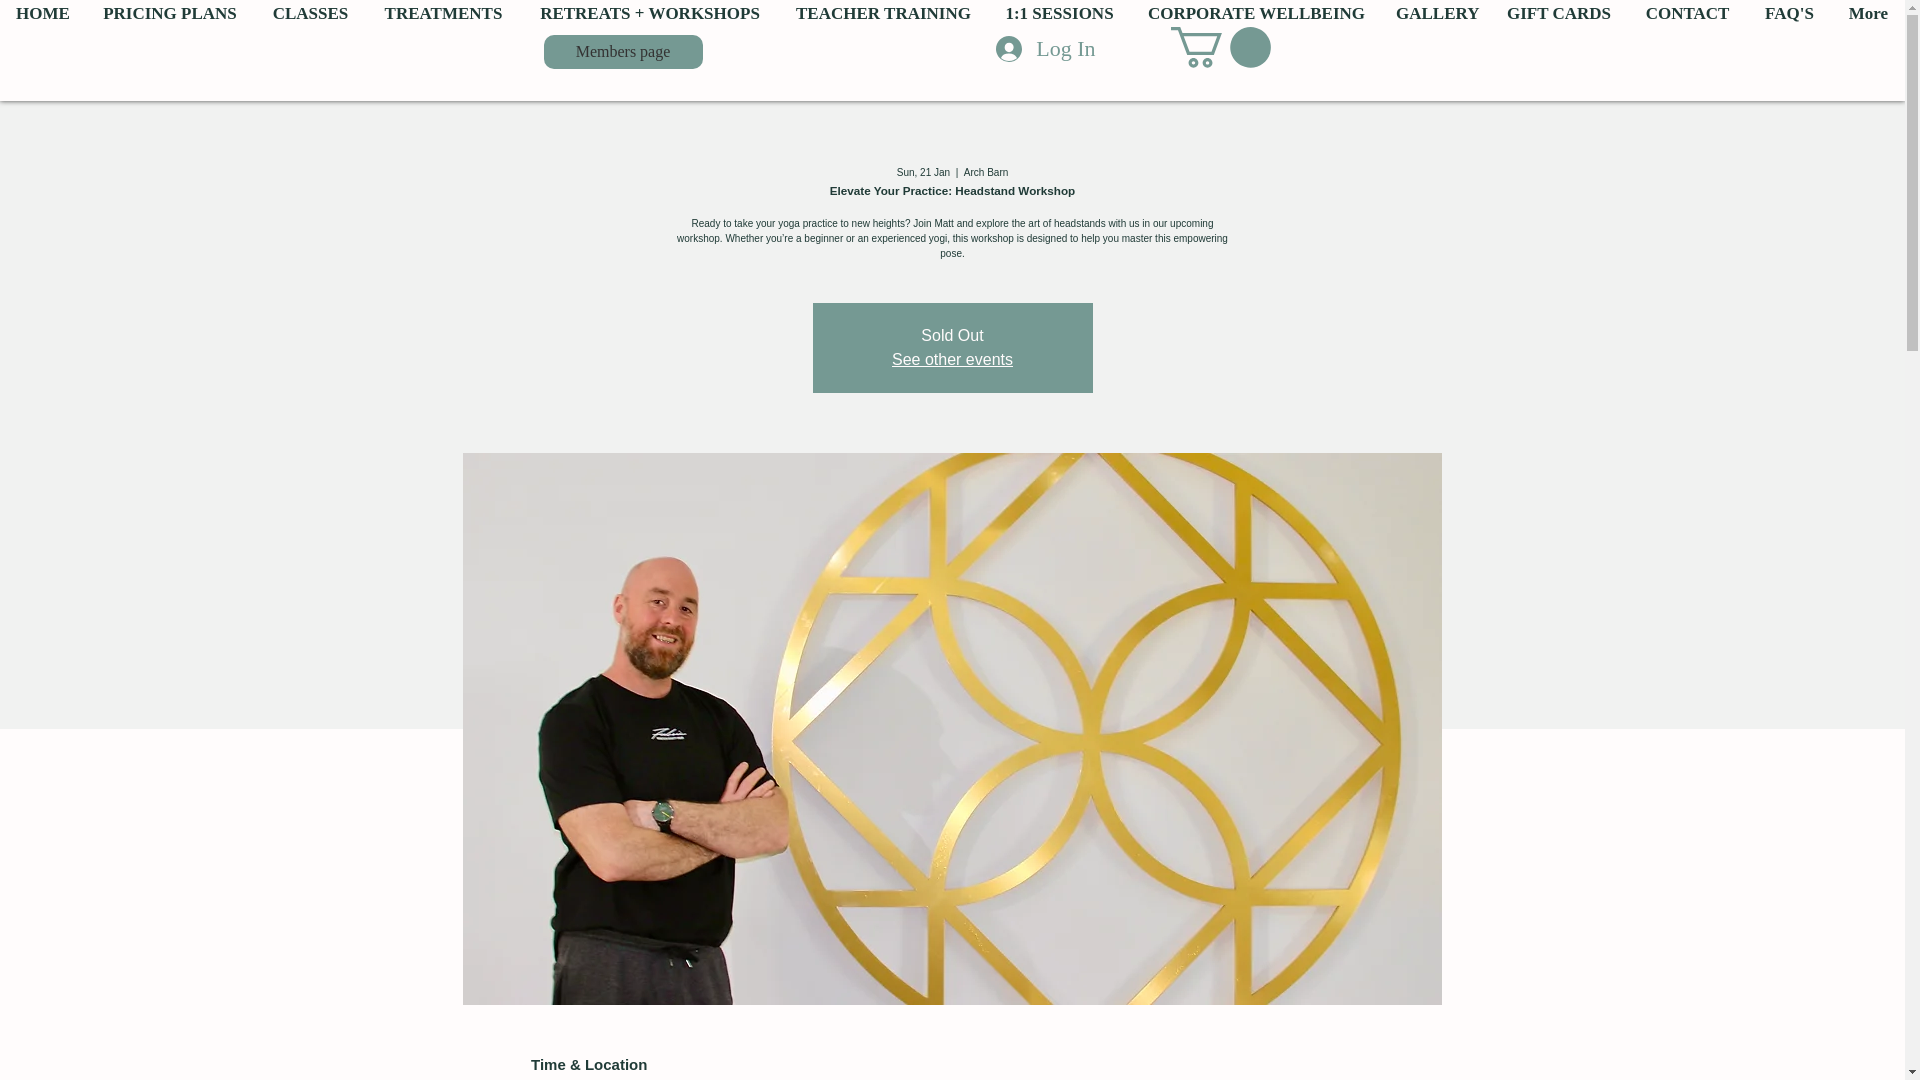  Describe the element at coordinates (1434, 14) in the screenshot. I see `GALLERY` at that location.